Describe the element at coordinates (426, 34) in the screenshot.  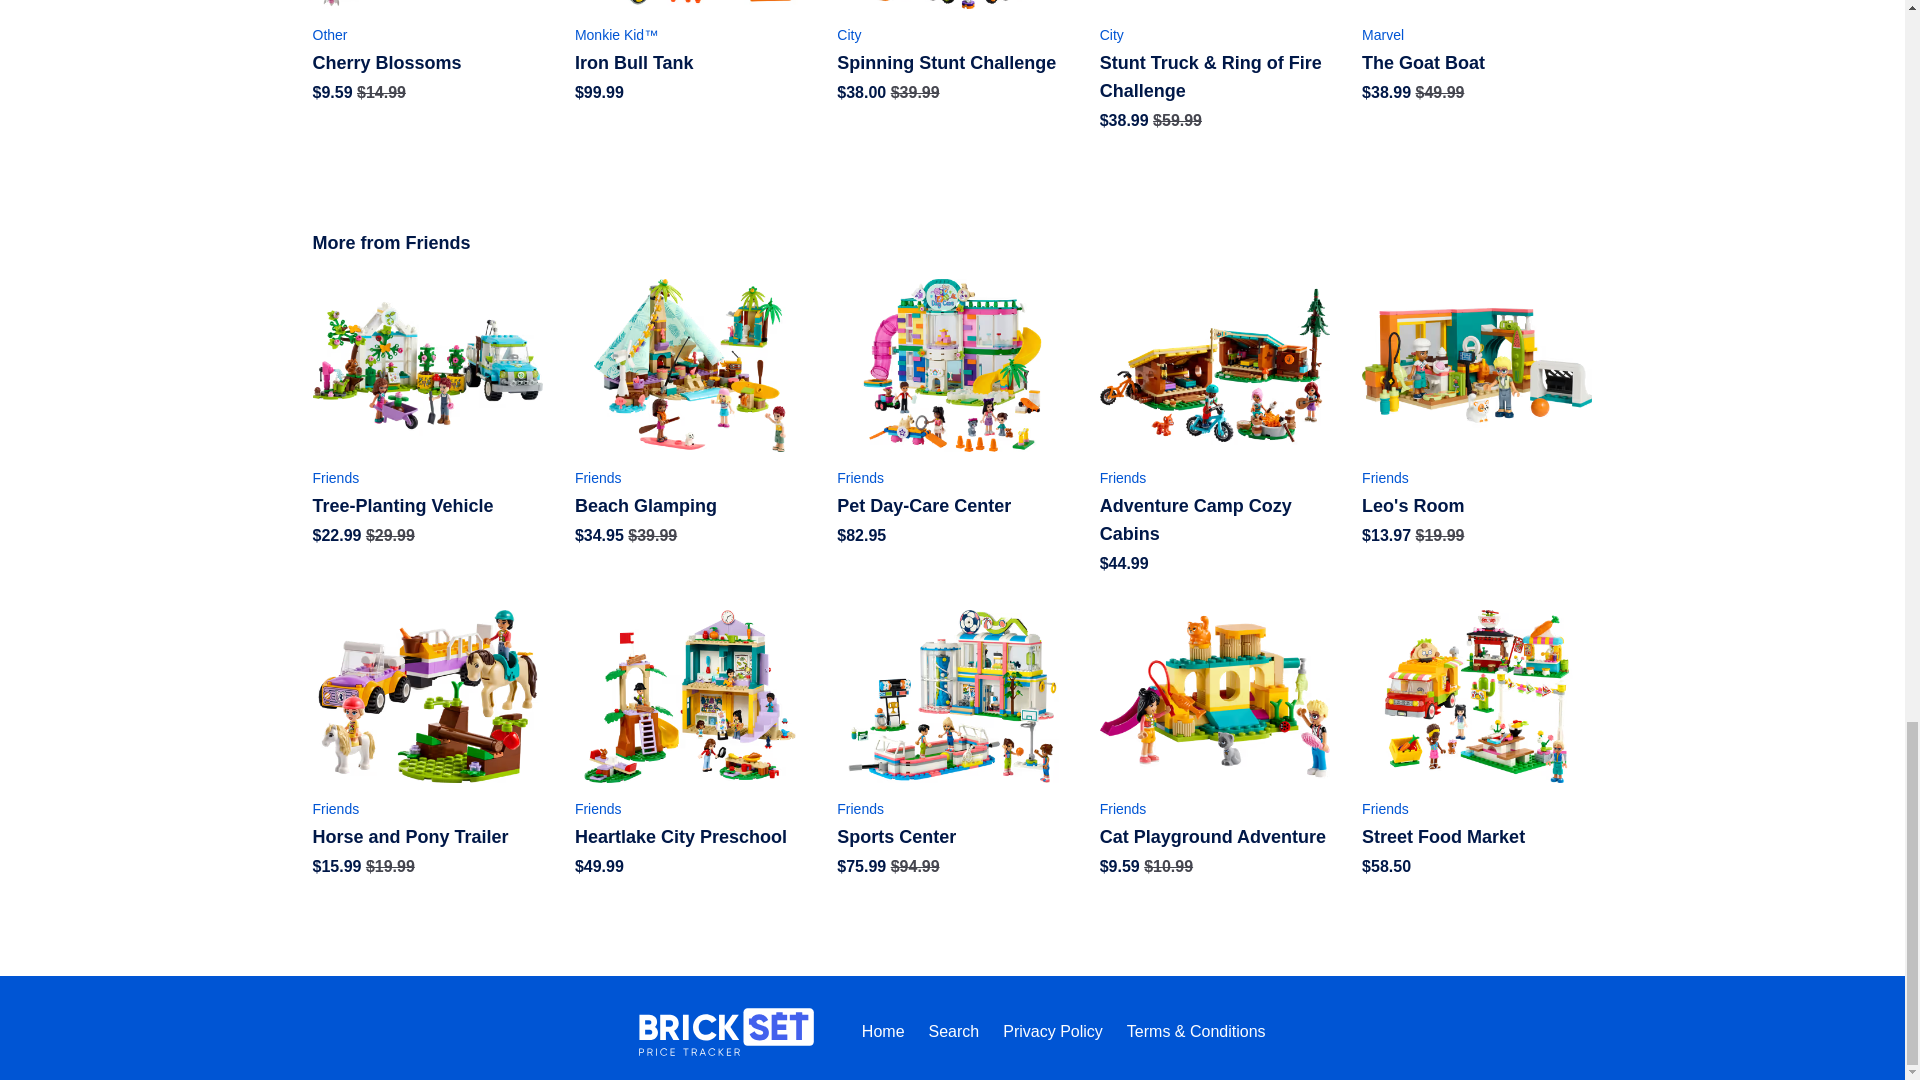
I see `Other` at that location.